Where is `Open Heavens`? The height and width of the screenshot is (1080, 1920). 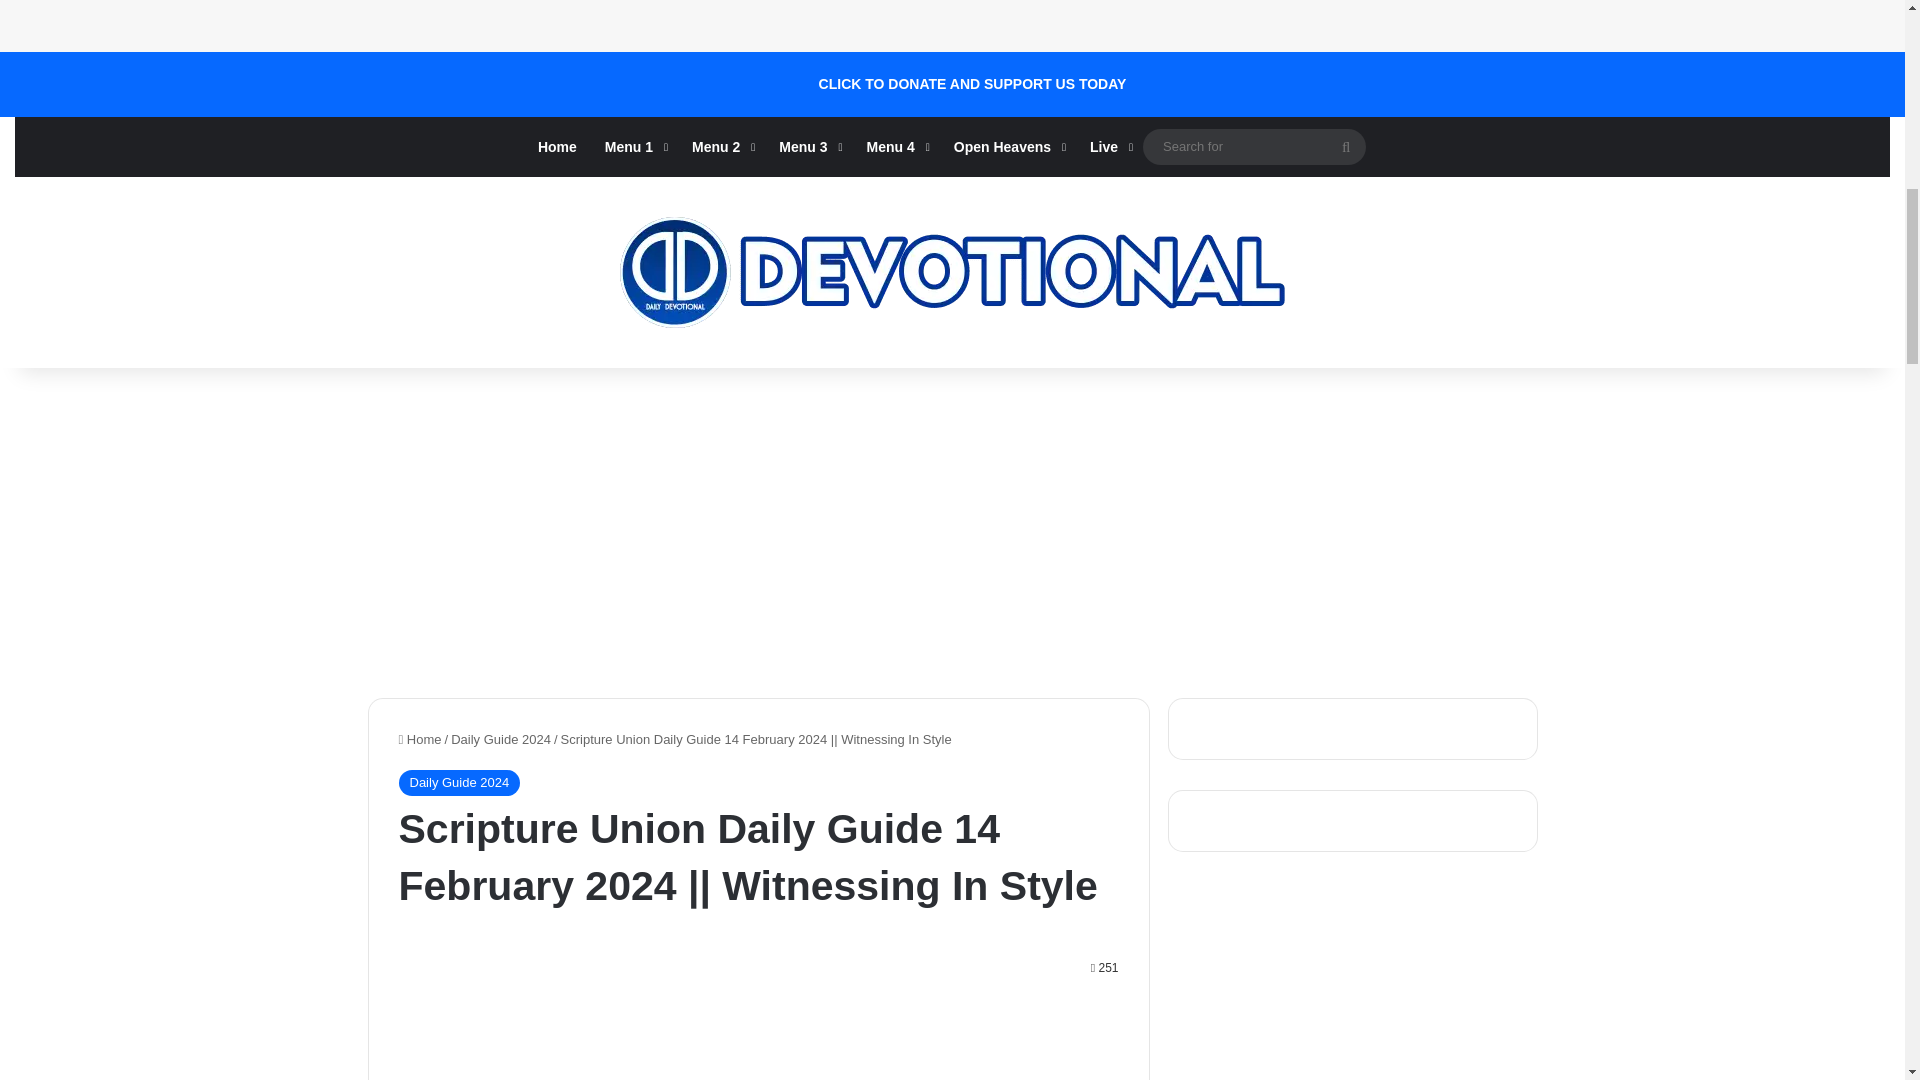
Open Heavens is located at coordinates (1008, 146).